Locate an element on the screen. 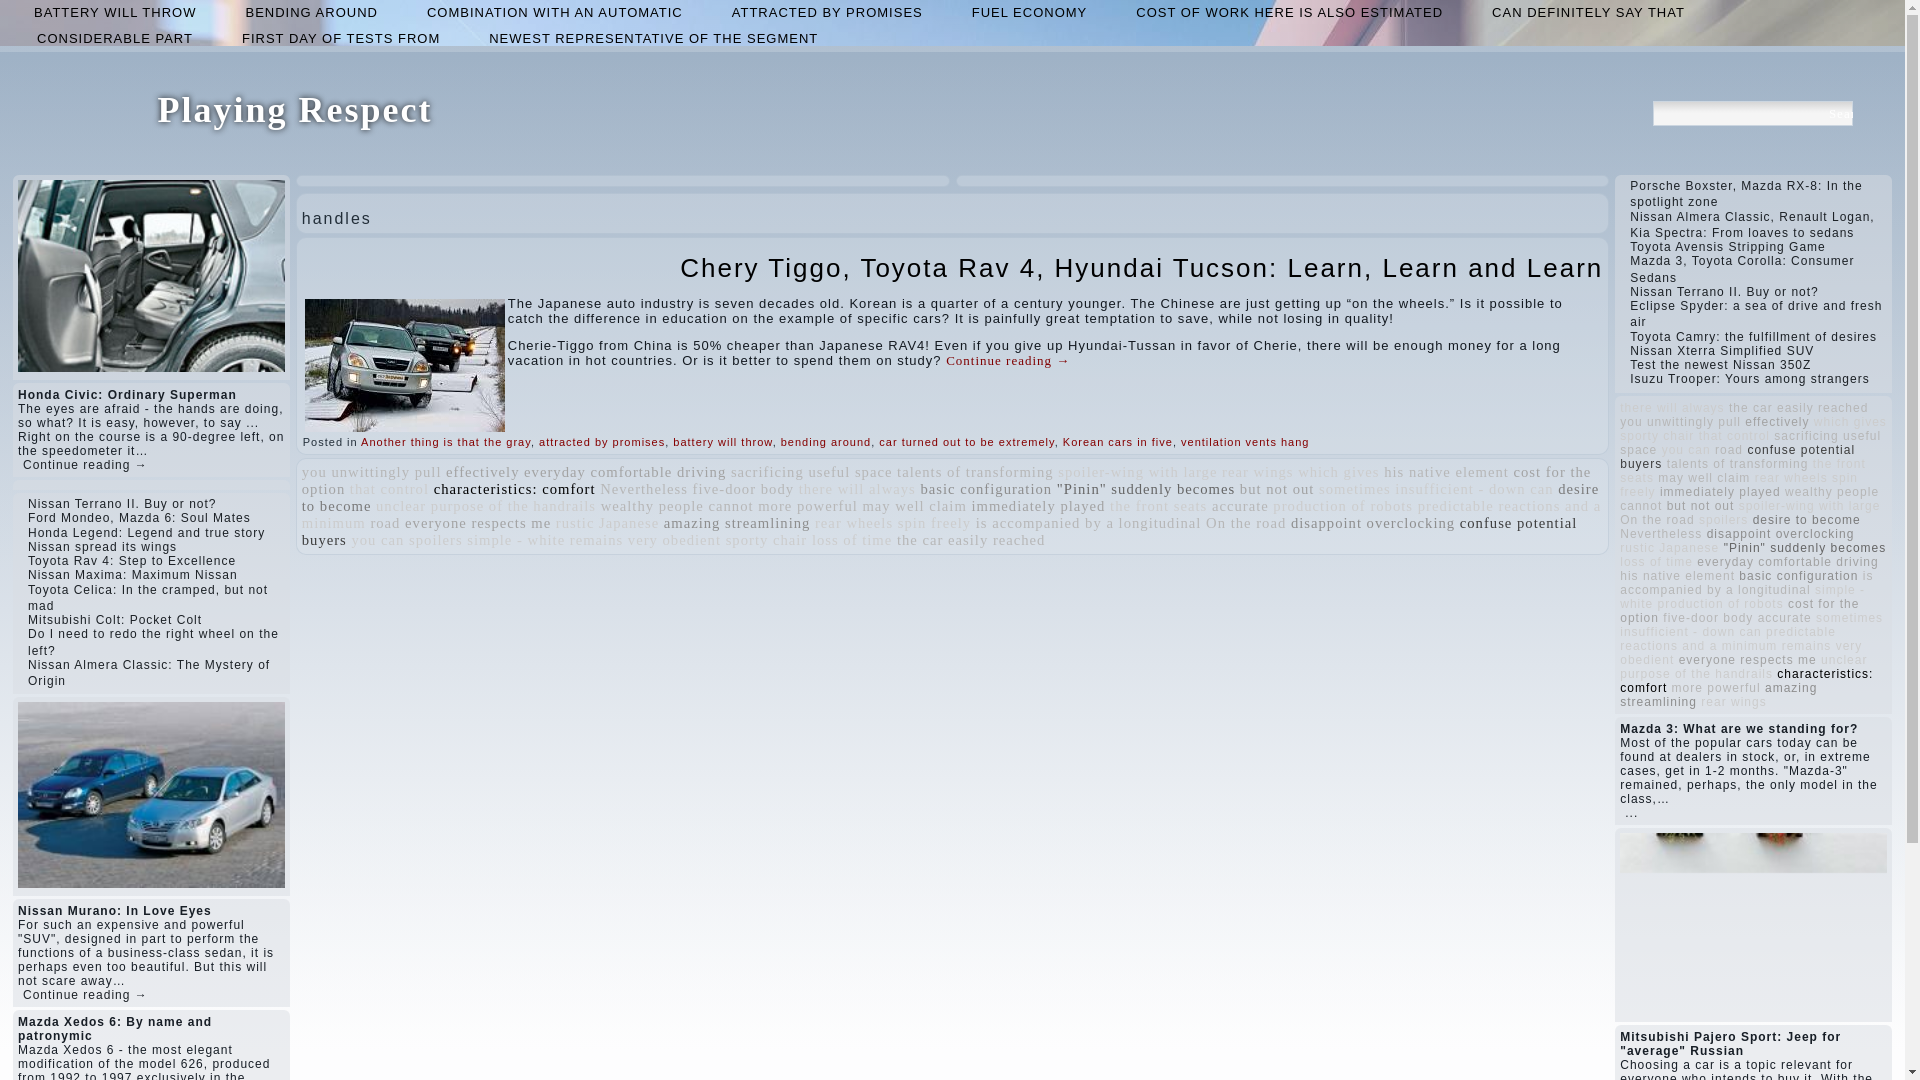 The image size is (1920, 1080). FUEL ECONOMY is located at coordinates (1030, 12).